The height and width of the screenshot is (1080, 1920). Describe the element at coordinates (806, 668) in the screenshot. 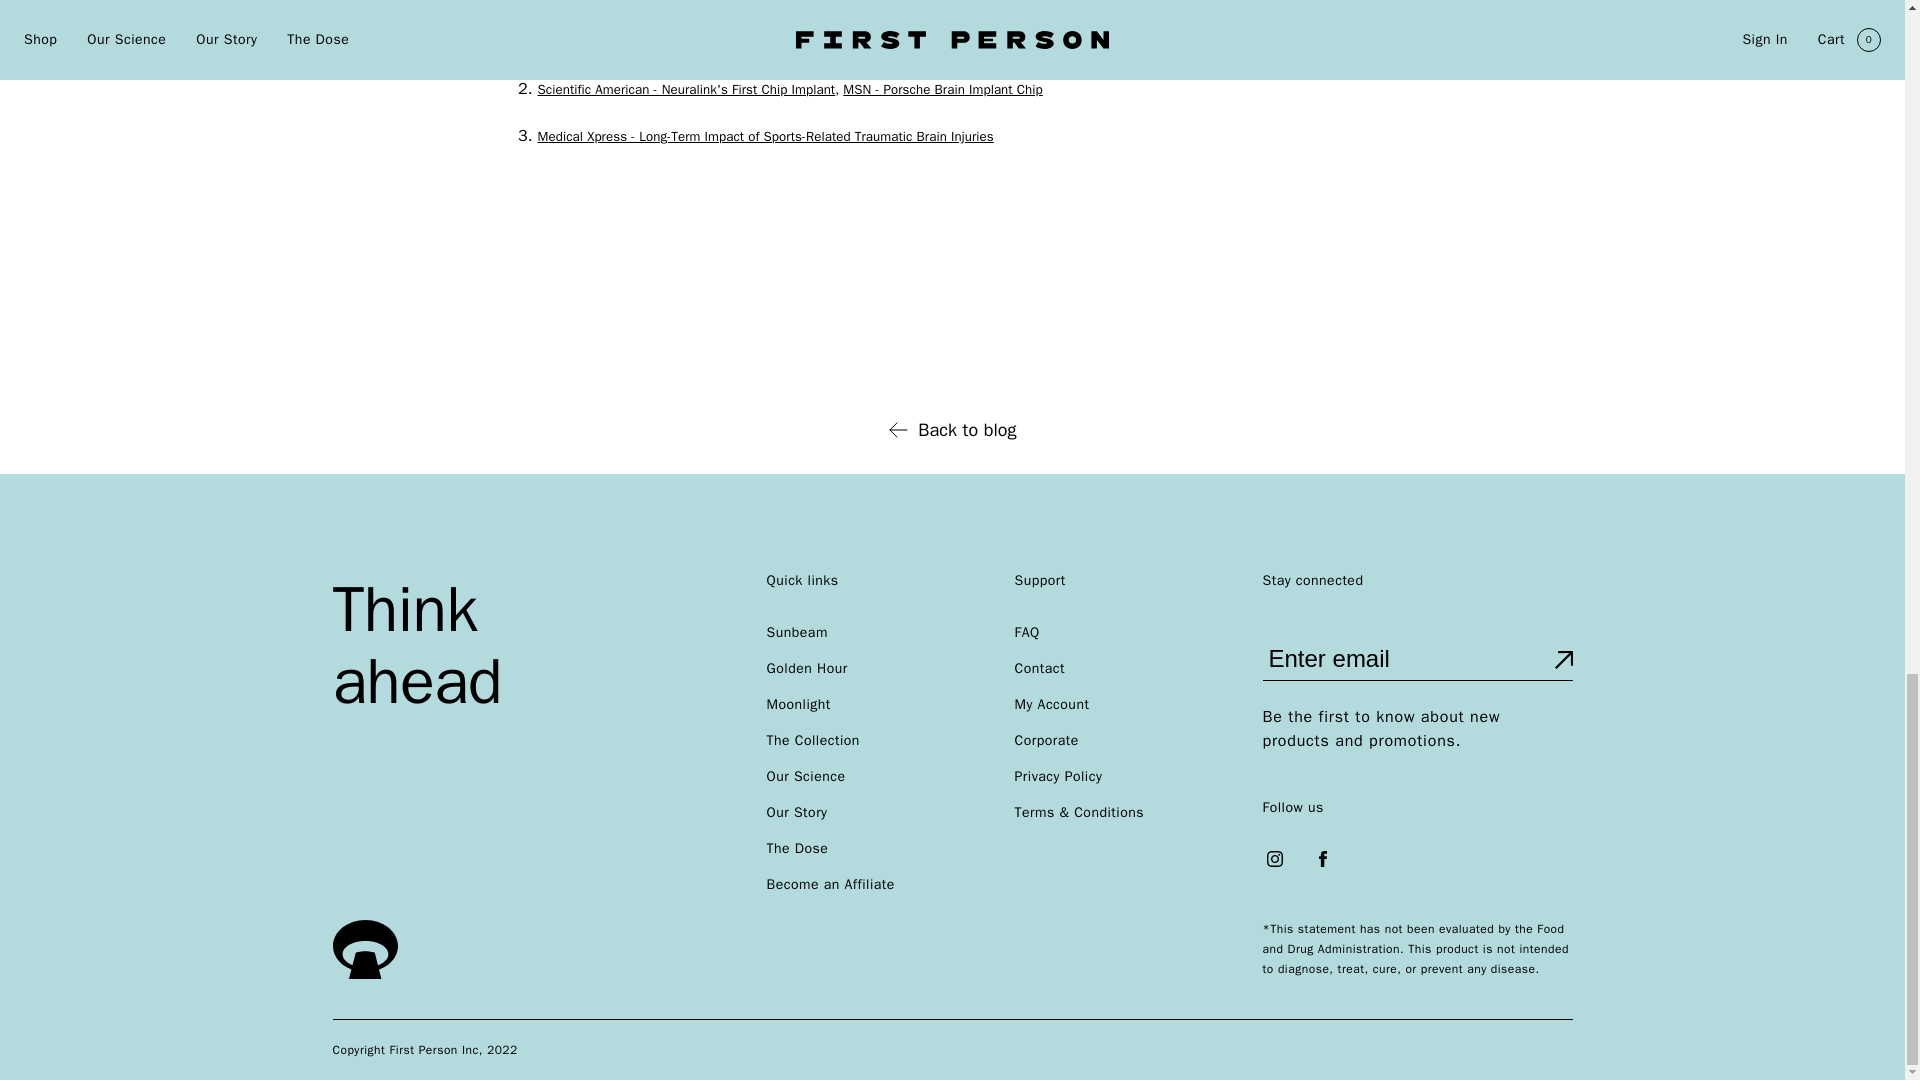

I see `Golden Hour` at that location.